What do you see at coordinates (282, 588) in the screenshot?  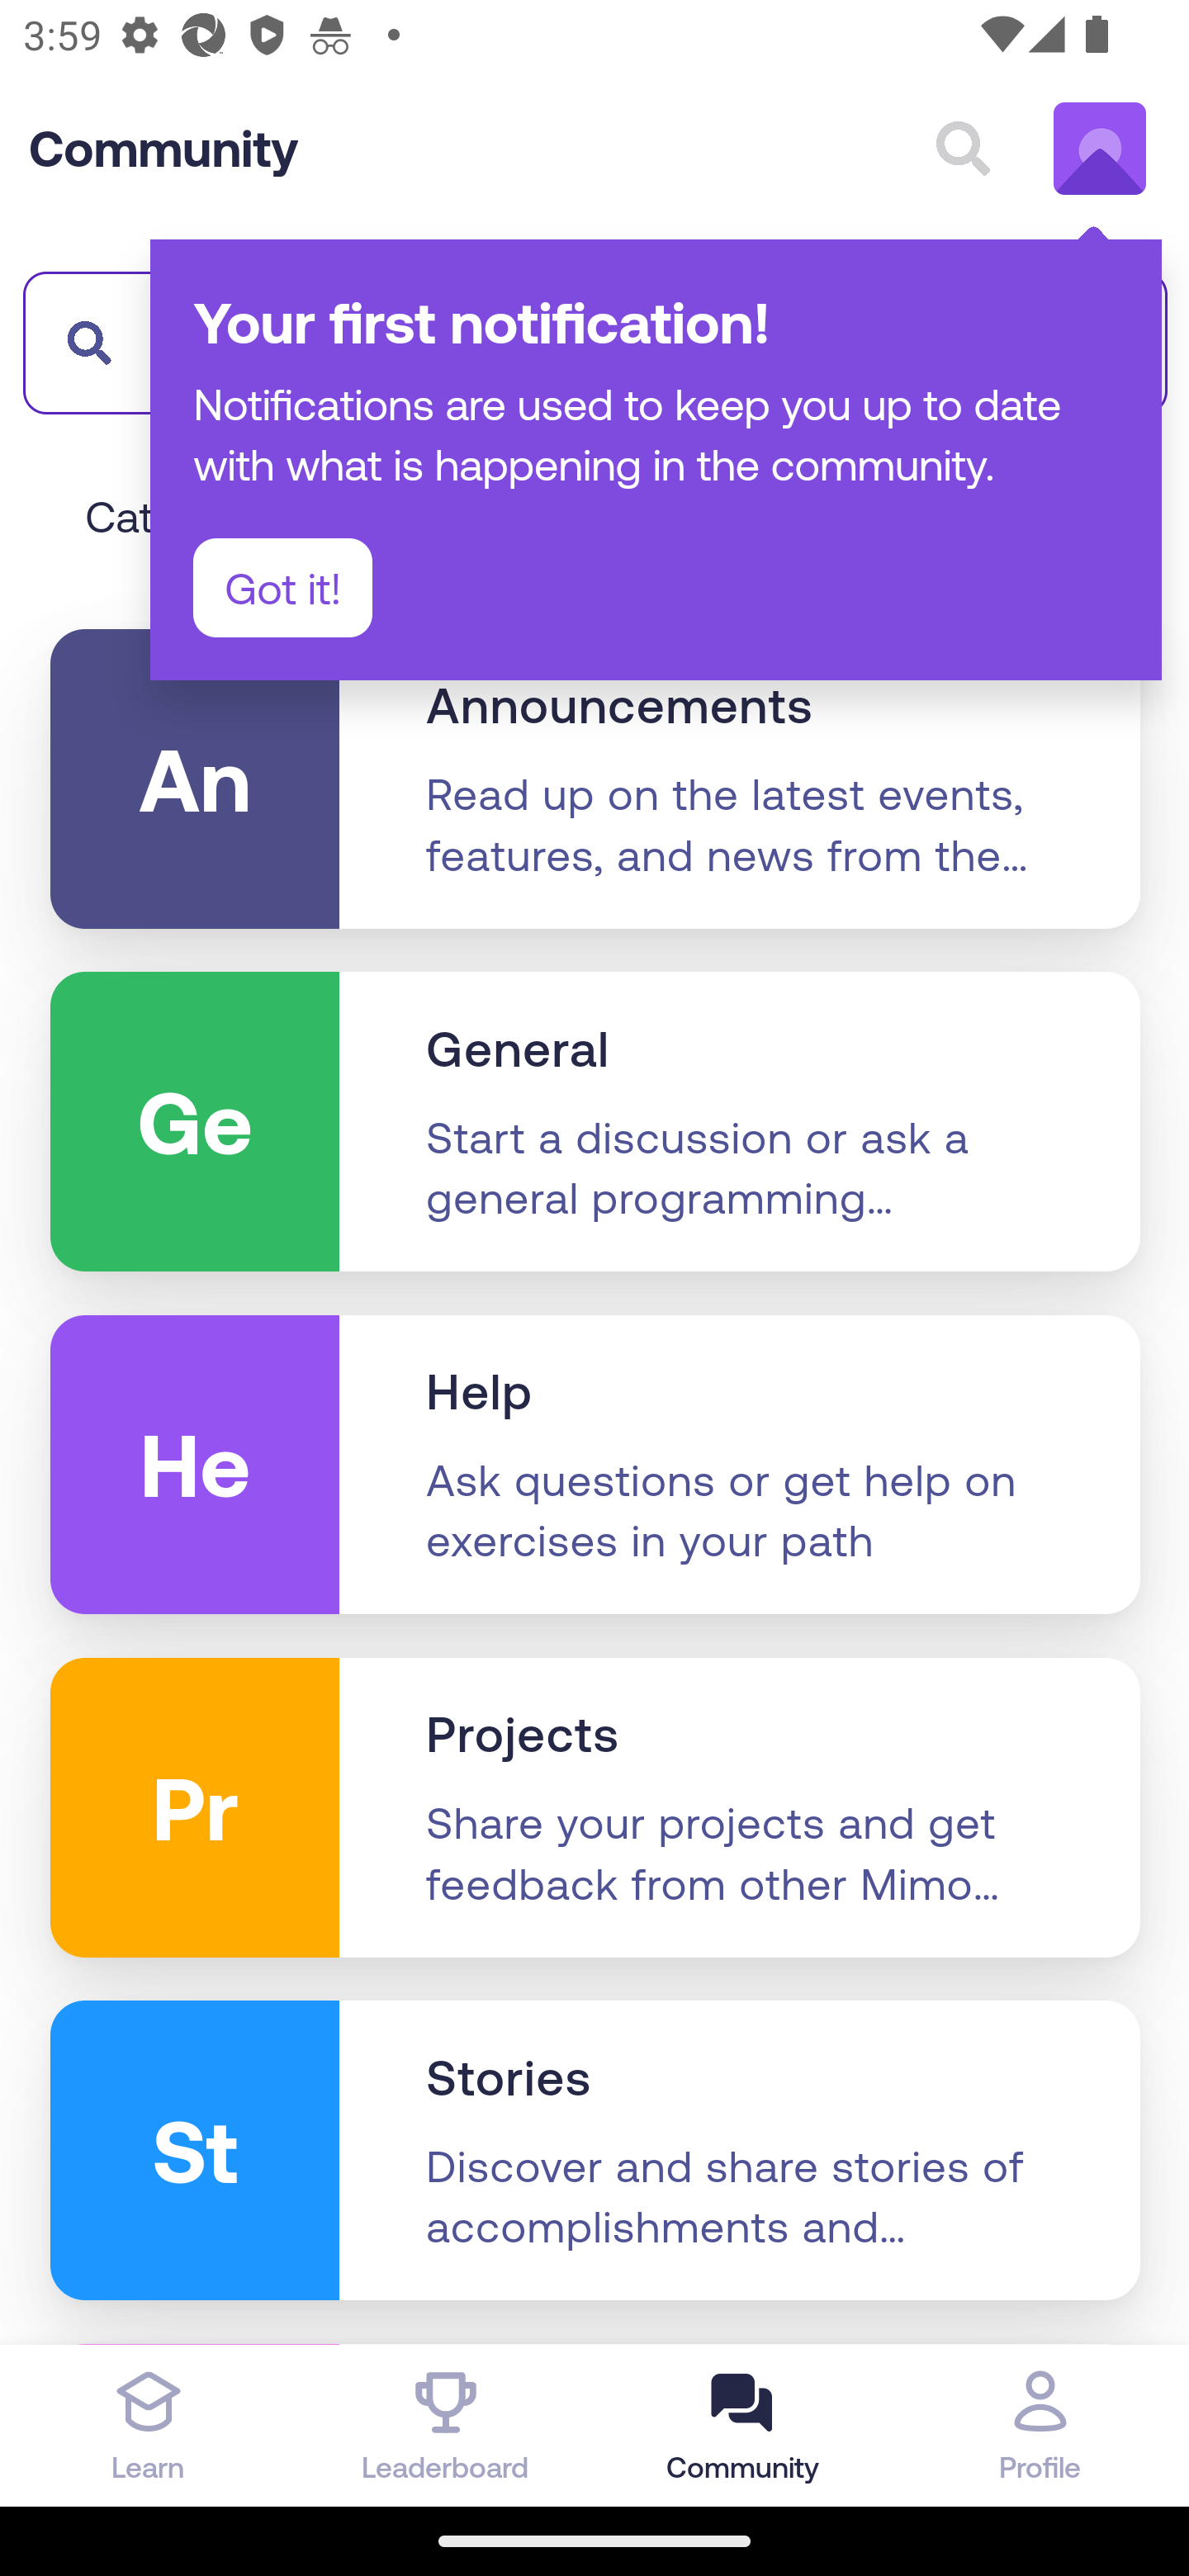 I see `Got it!` at bounding box center [282, 588].